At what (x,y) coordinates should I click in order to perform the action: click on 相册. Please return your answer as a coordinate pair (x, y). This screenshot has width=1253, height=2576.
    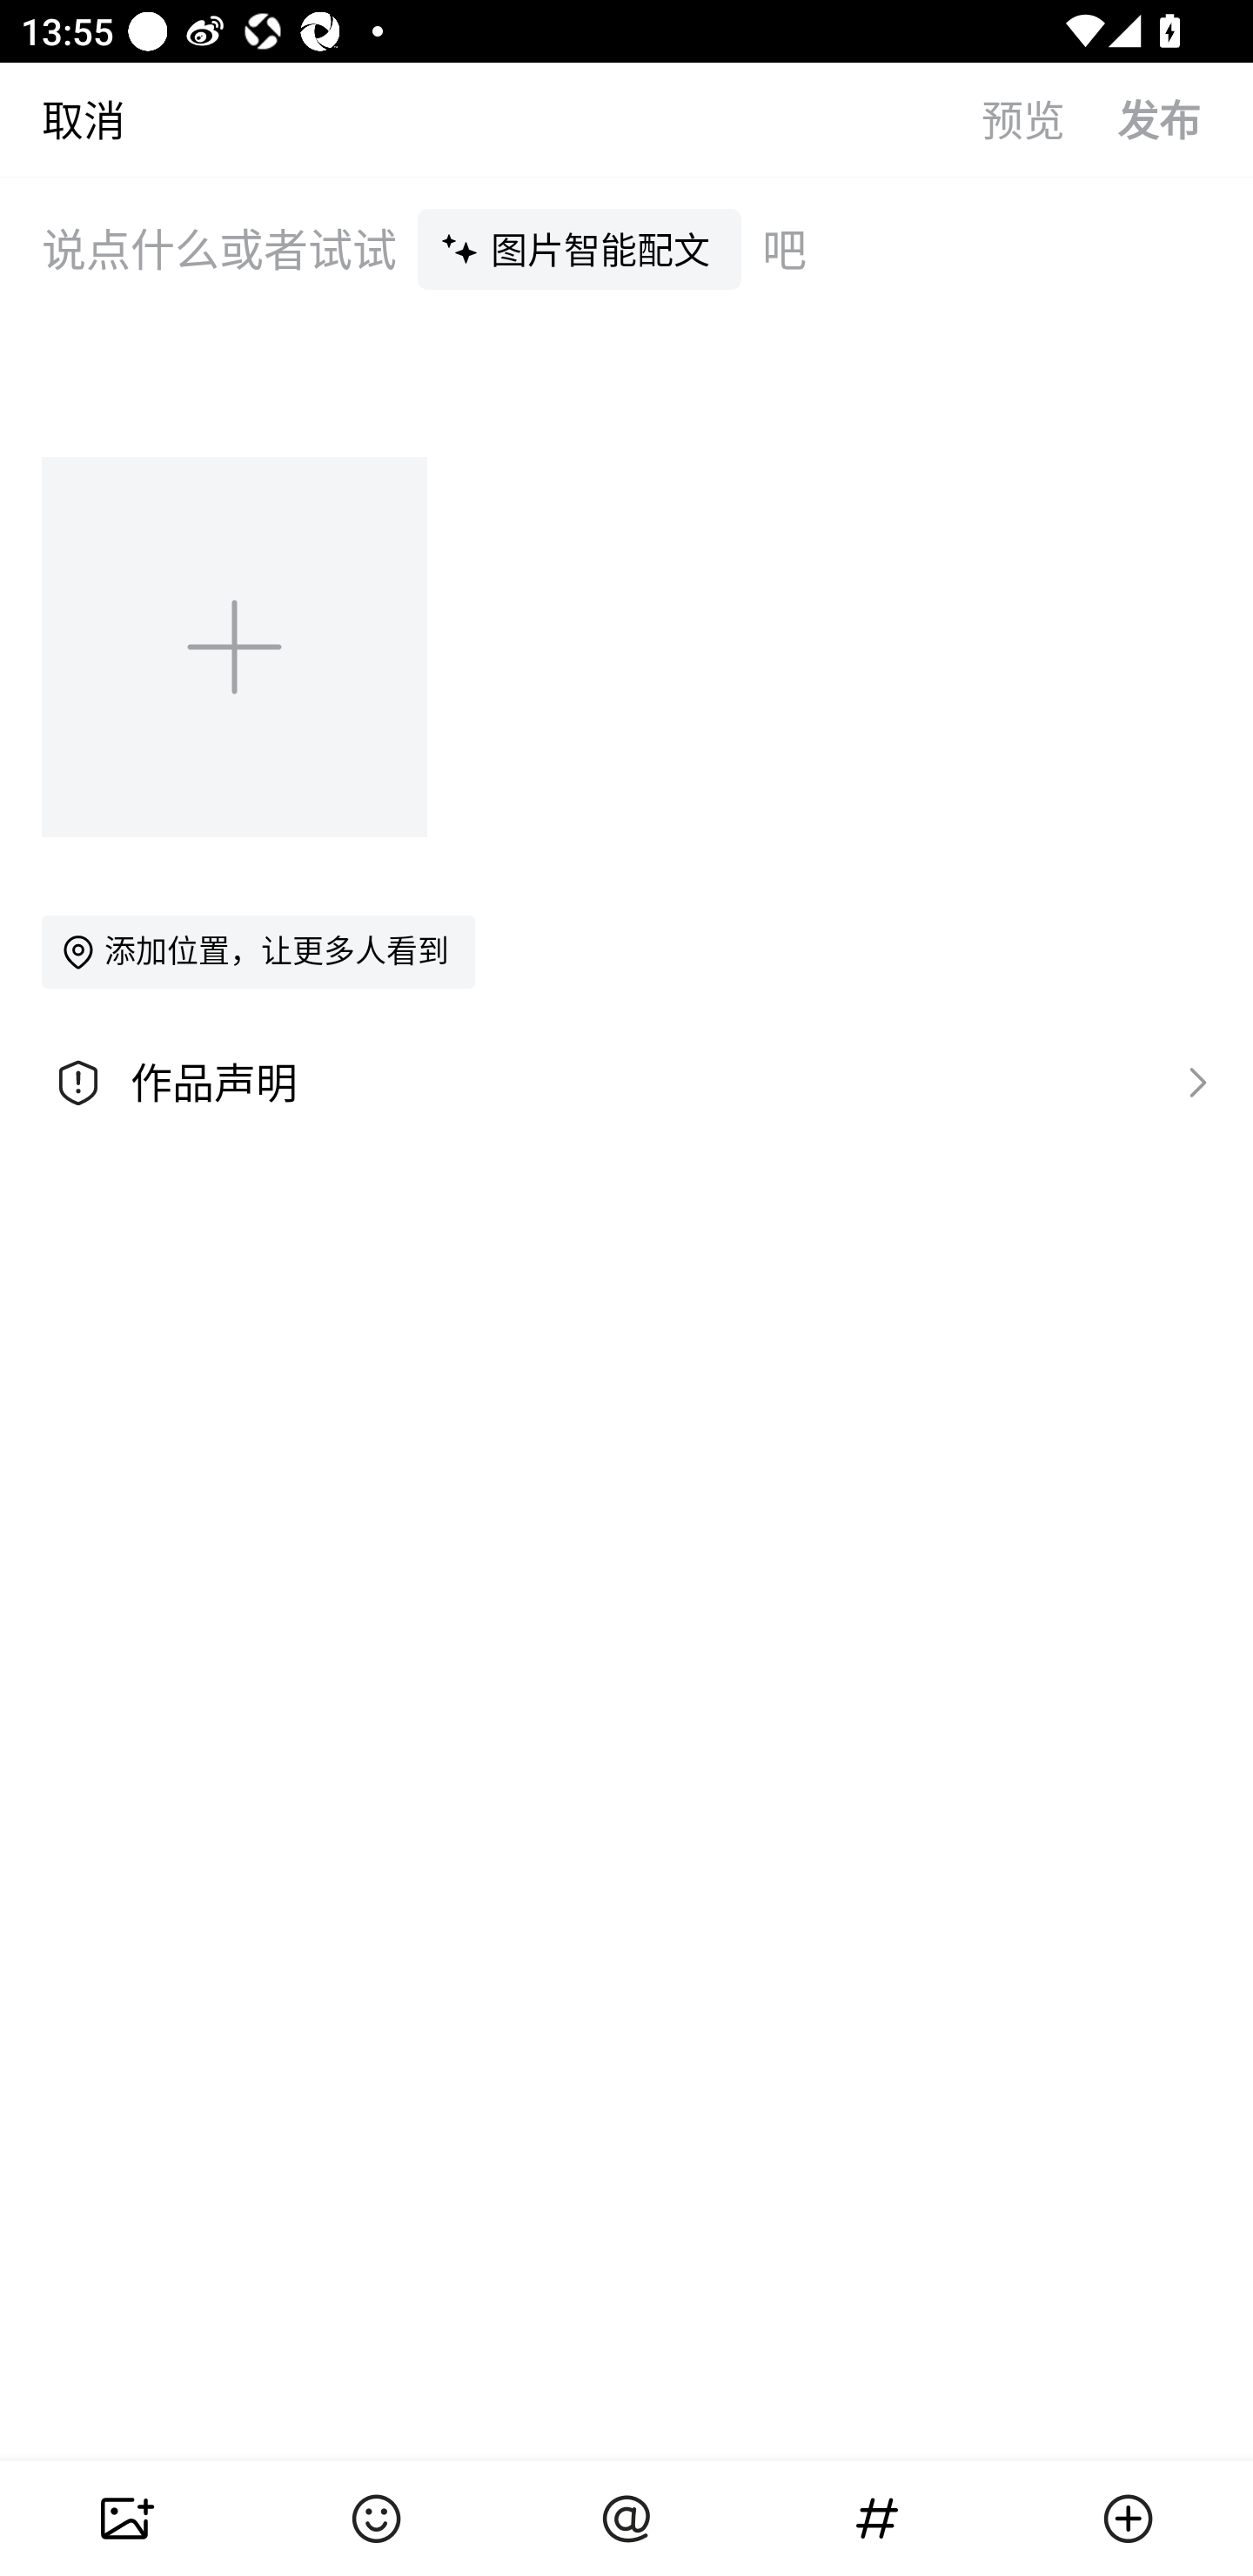
    Looking at the image, I should click on (125, 2518).